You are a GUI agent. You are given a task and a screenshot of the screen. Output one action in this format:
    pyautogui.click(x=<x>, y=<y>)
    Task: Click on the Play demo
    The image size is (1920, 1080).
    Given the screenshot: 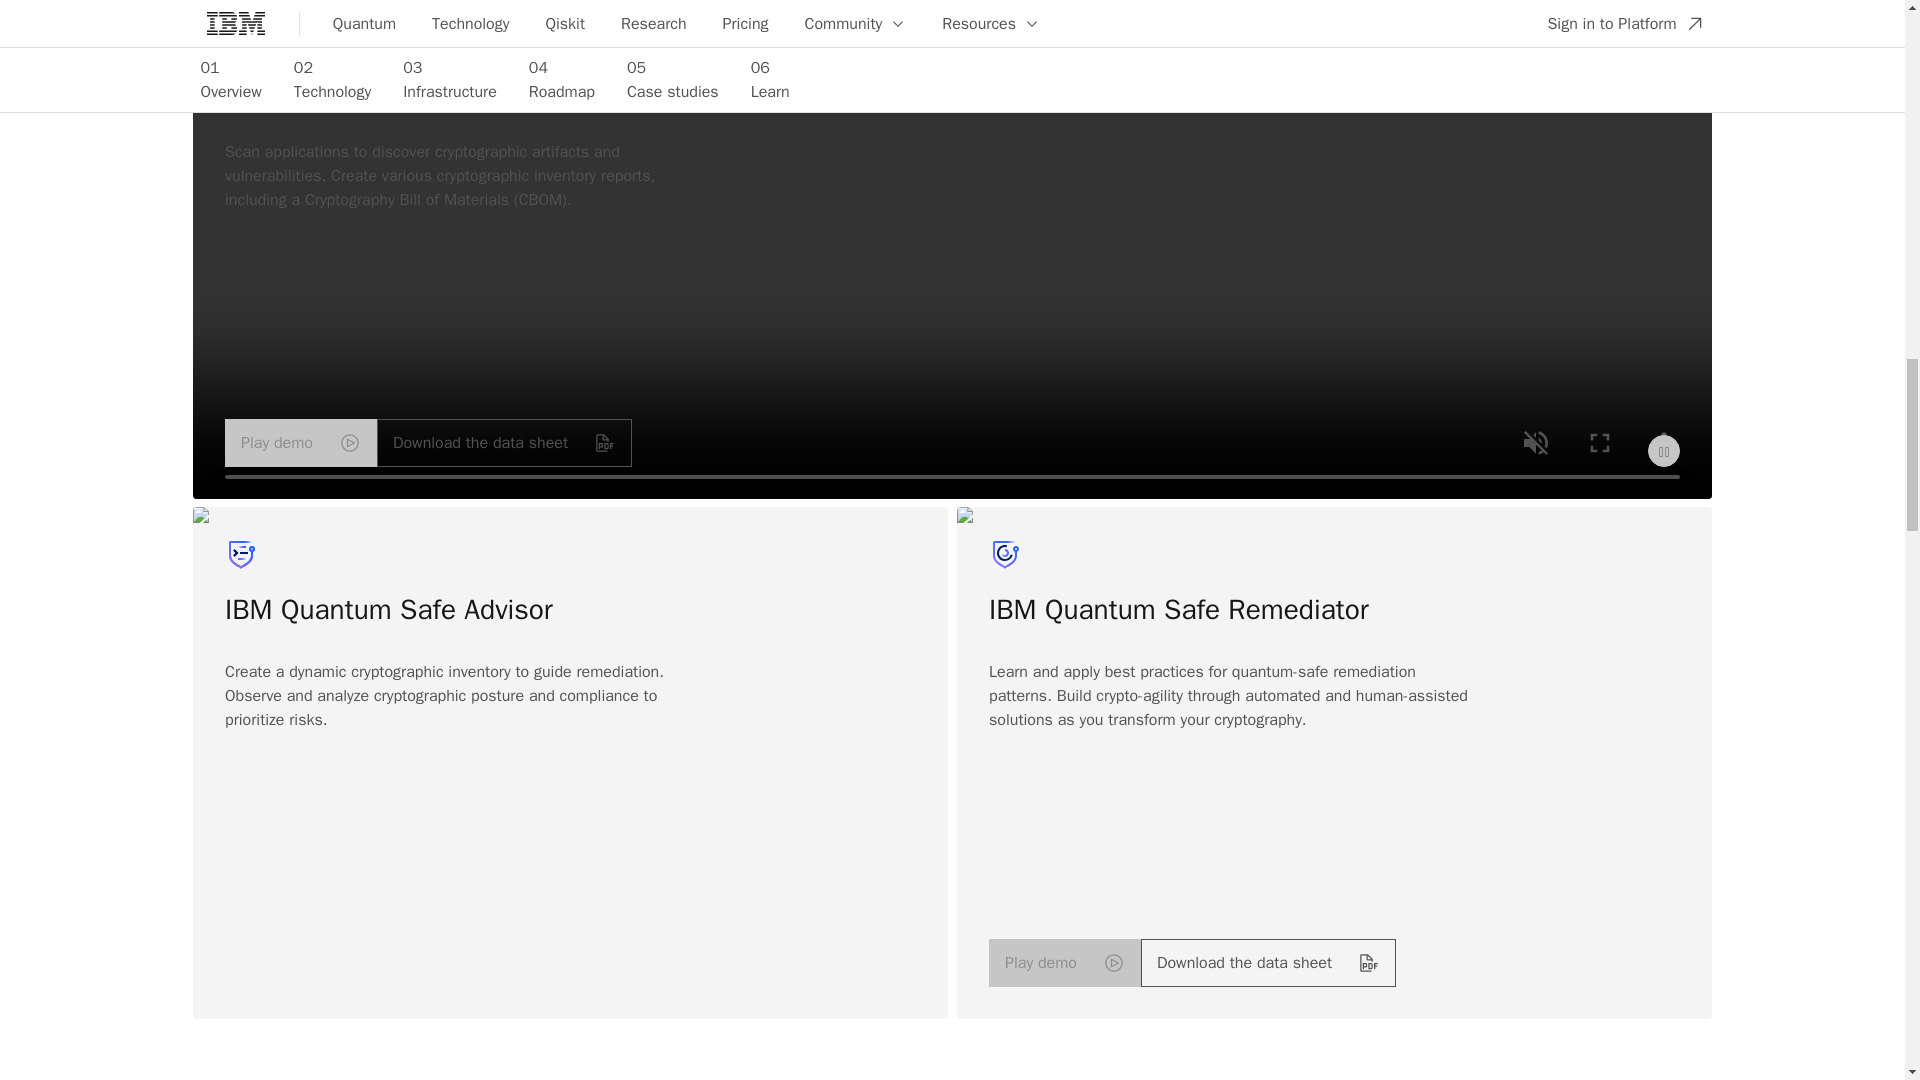 What is the action you would take?
    pyautogui.click(x=1064, y=962)
    